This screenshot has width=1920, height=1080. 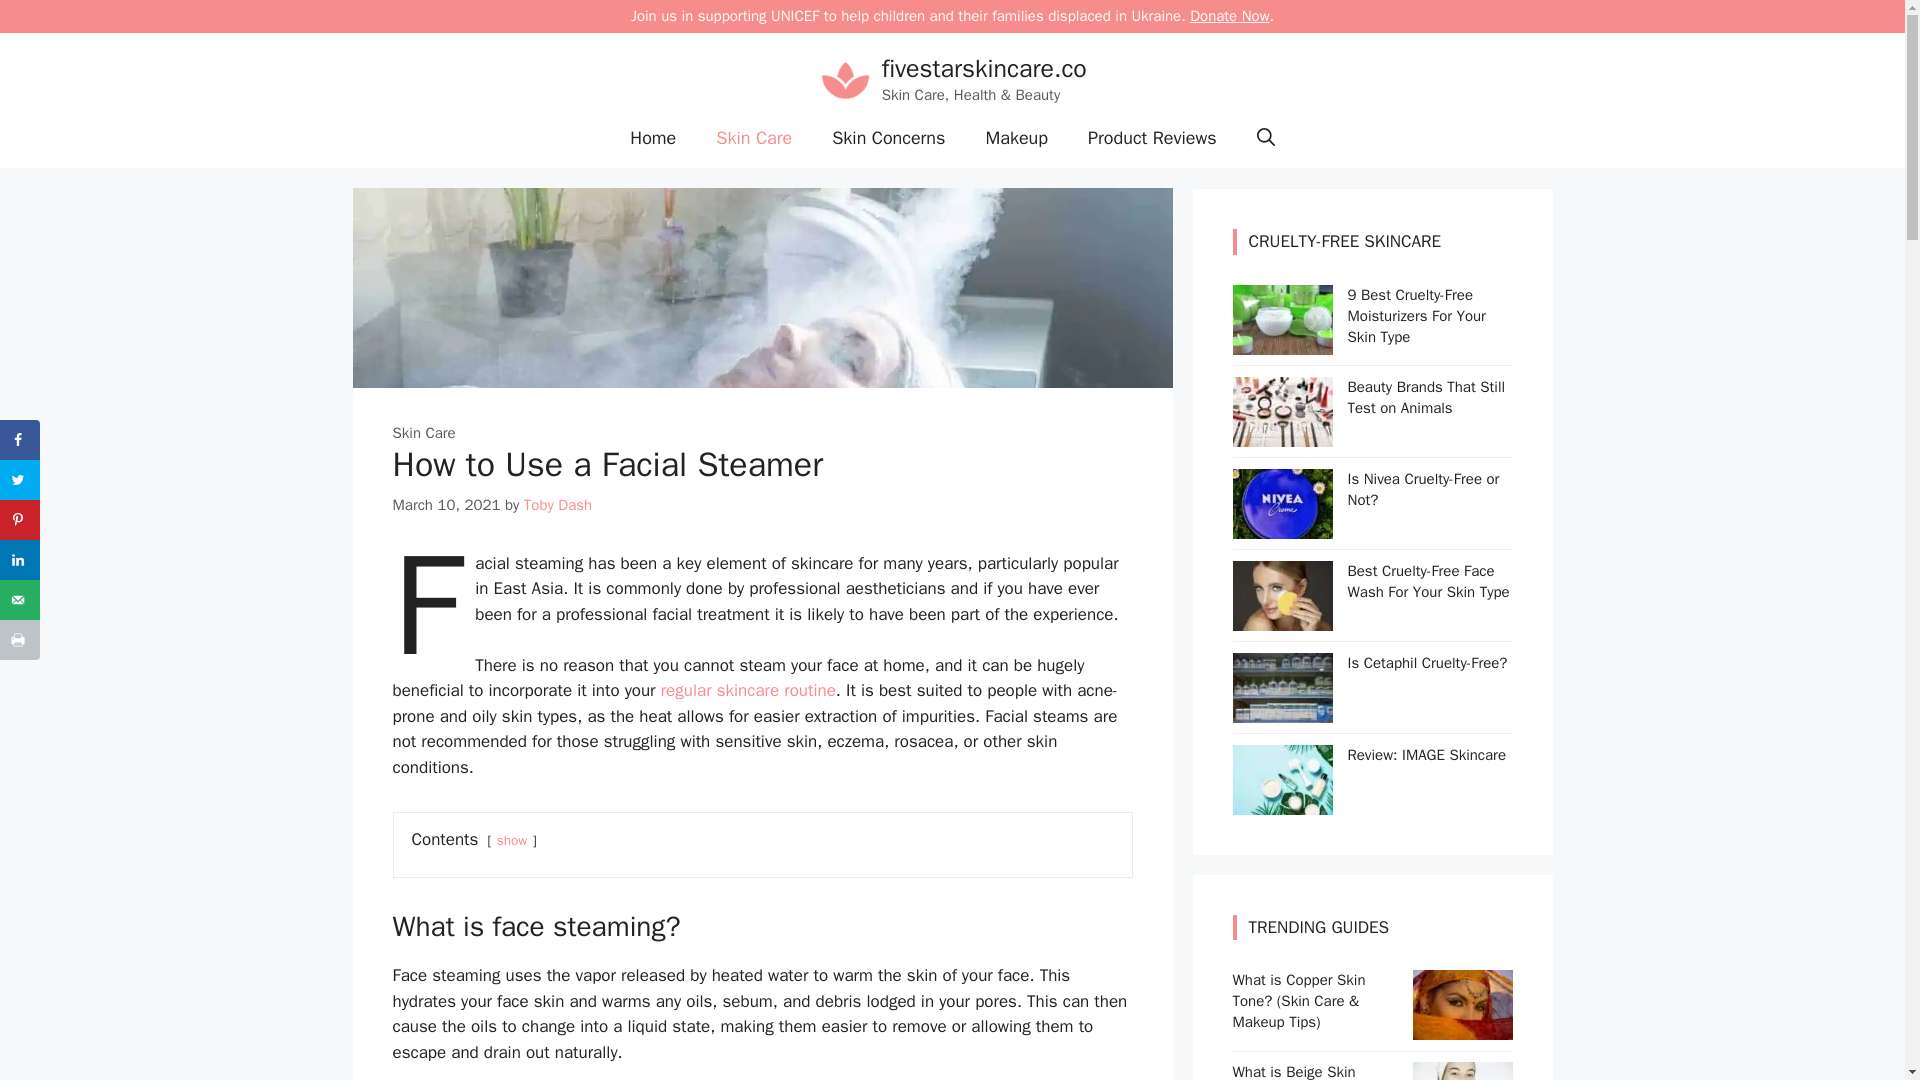 I want to click on Is Cetaphil Cruelty-Free?, so click(x=1282, y=711).